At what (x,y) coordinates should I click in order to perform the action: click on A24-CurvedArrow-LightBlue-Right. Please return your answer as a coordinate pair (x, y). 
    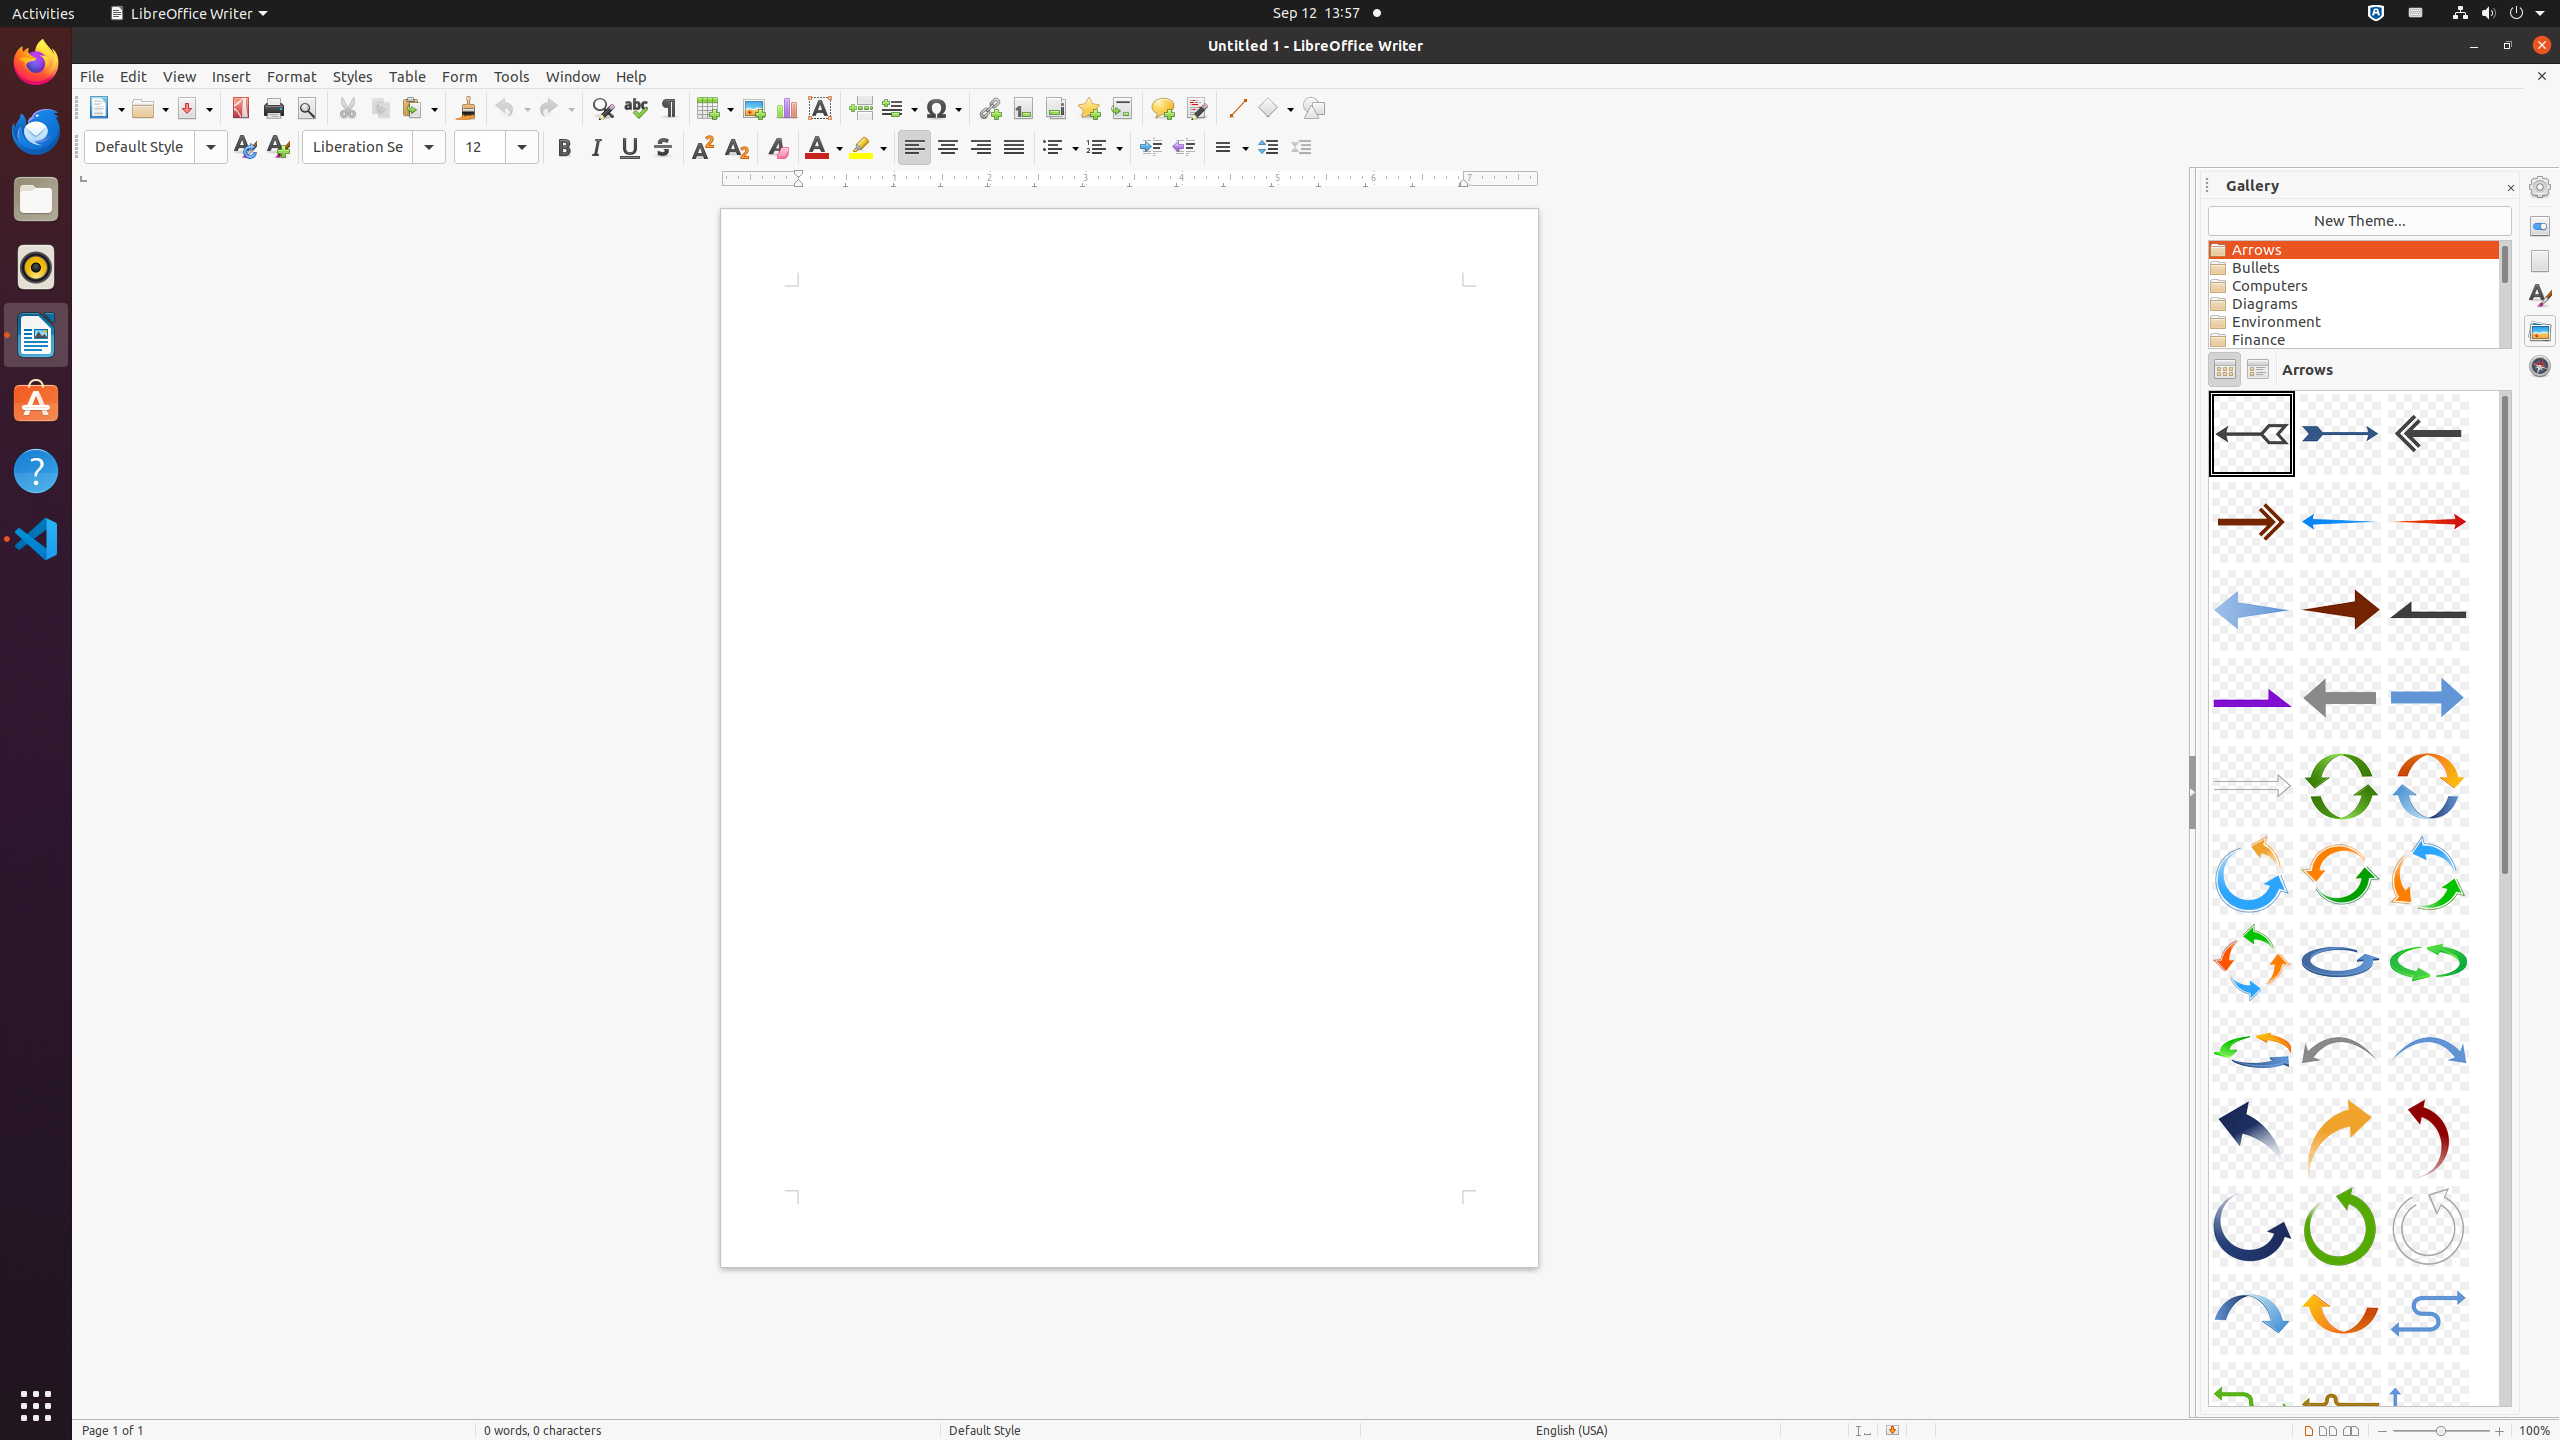
    Looking at the image, I should click on (2428, 1050).